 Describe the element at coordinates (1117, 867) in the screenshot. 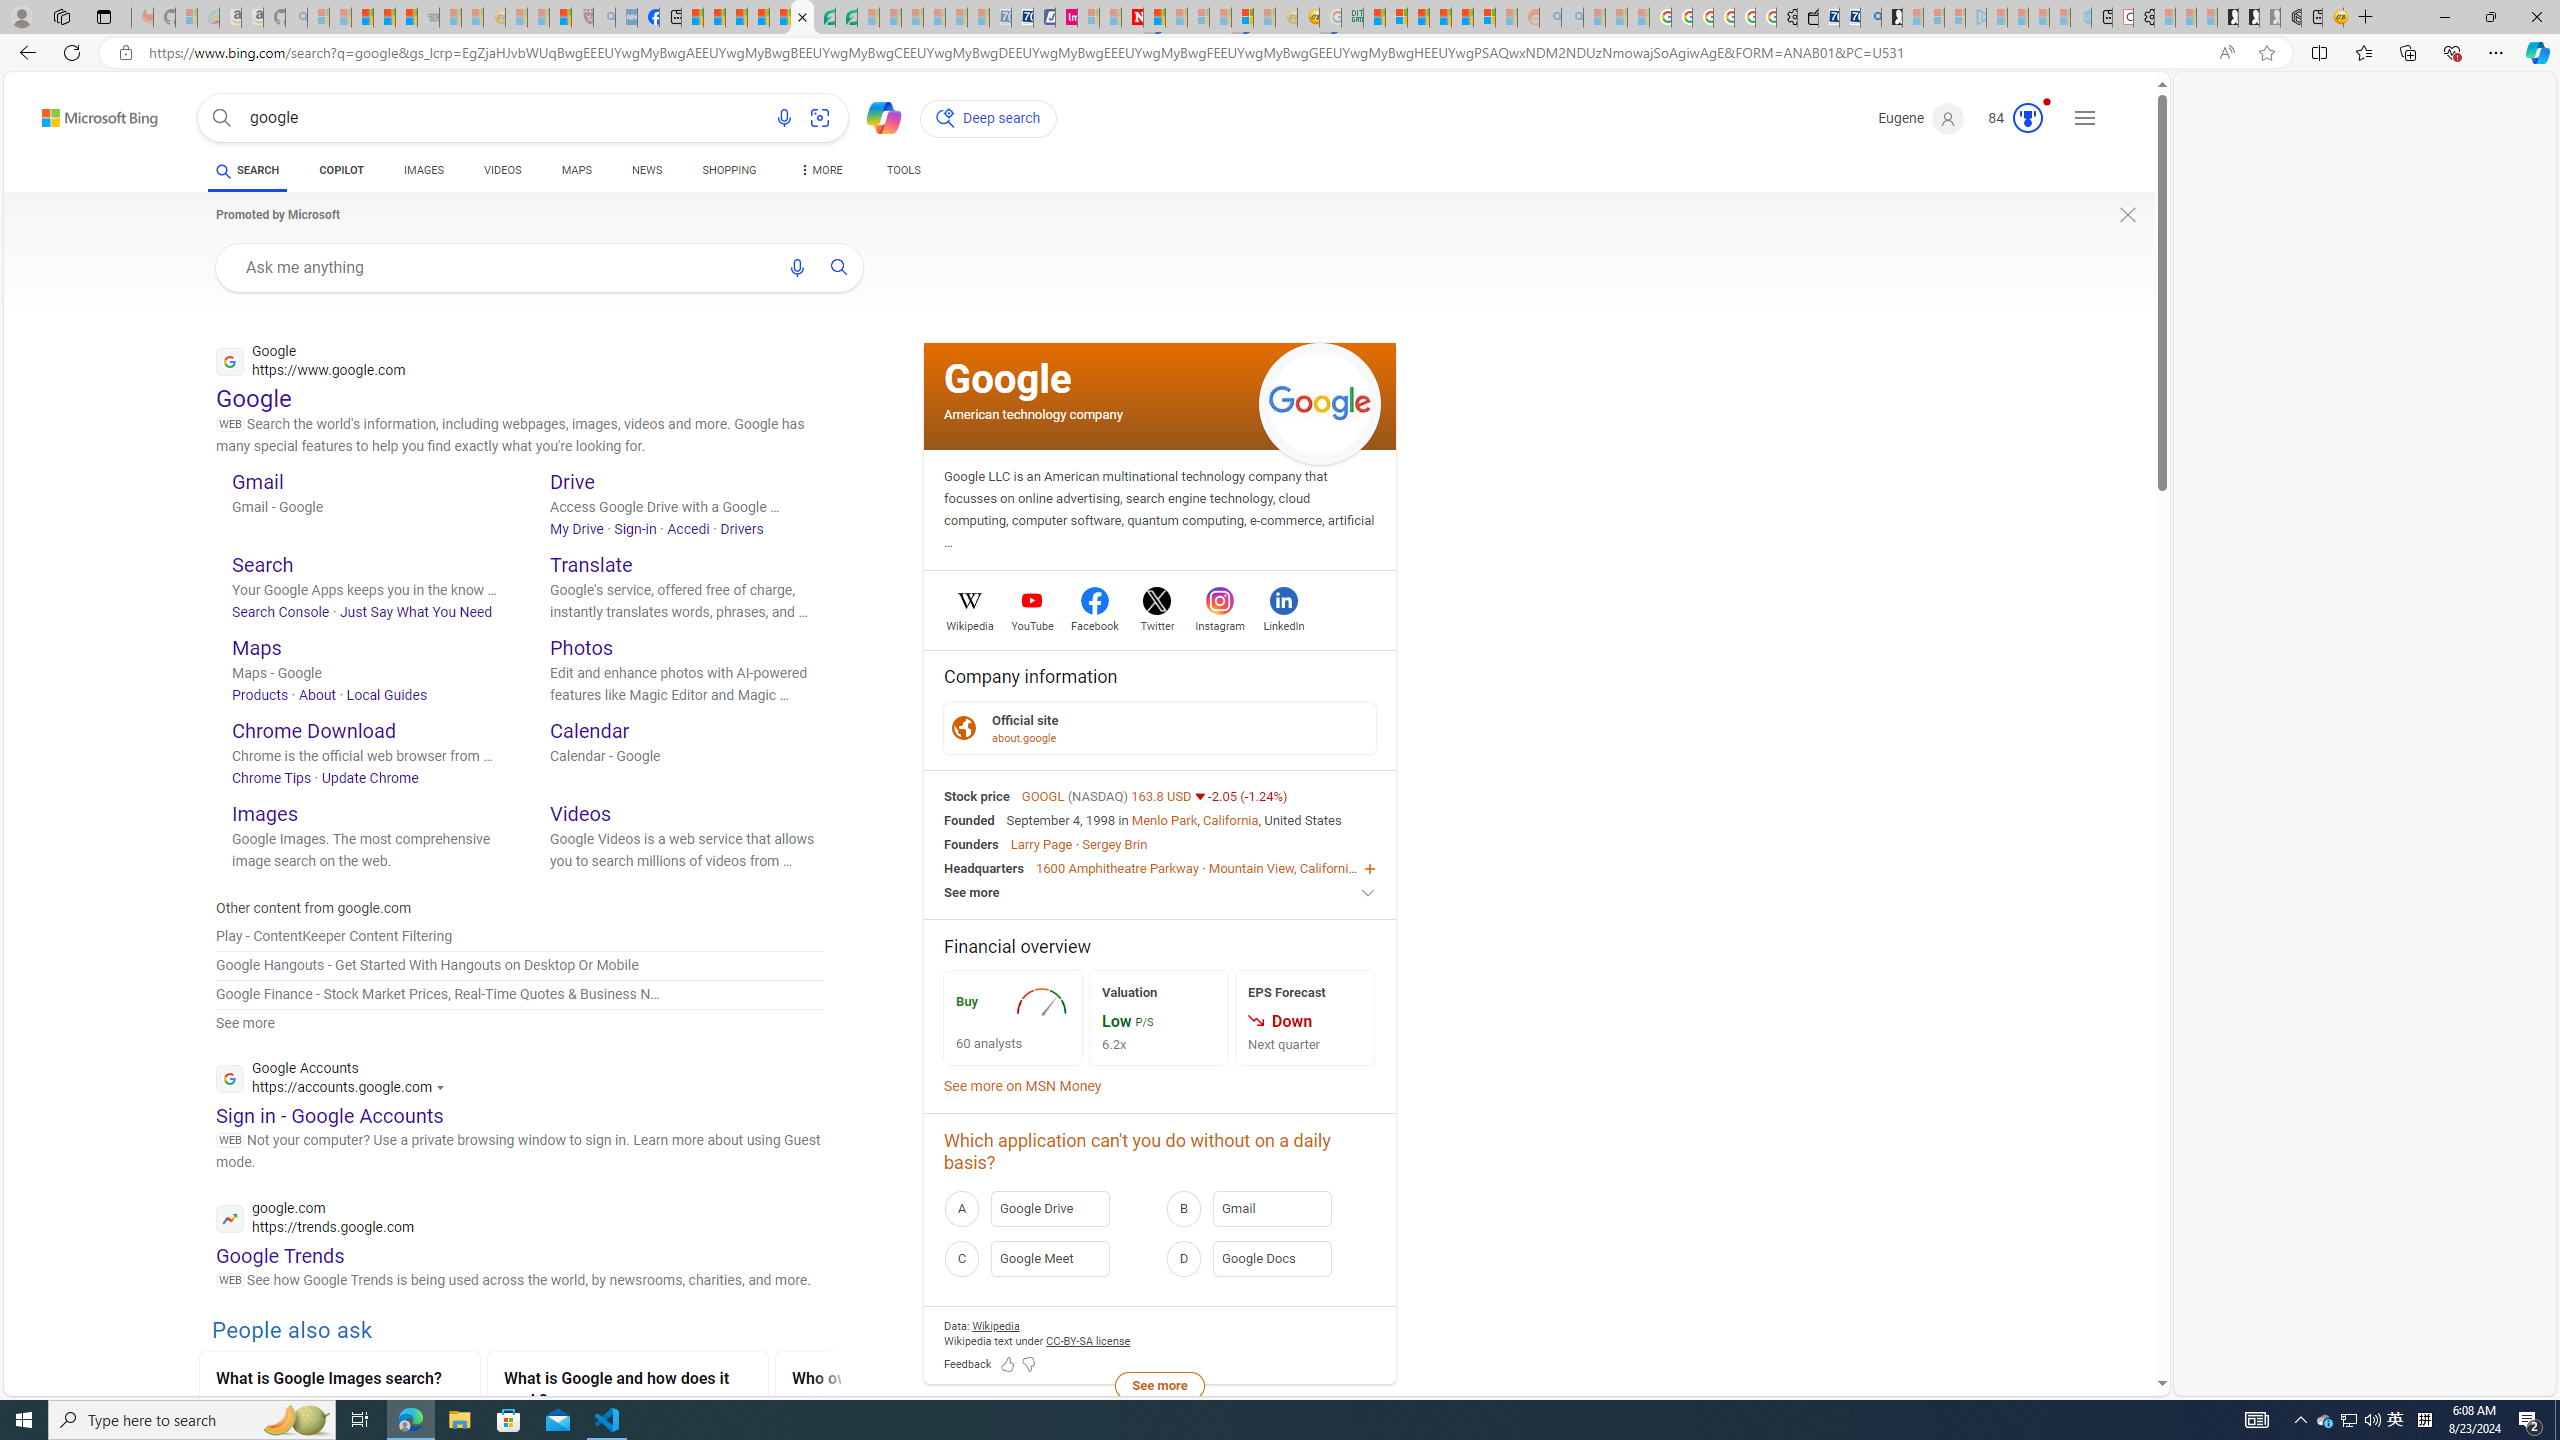

I see `1600 Amphitheatre Parkway` at that location.